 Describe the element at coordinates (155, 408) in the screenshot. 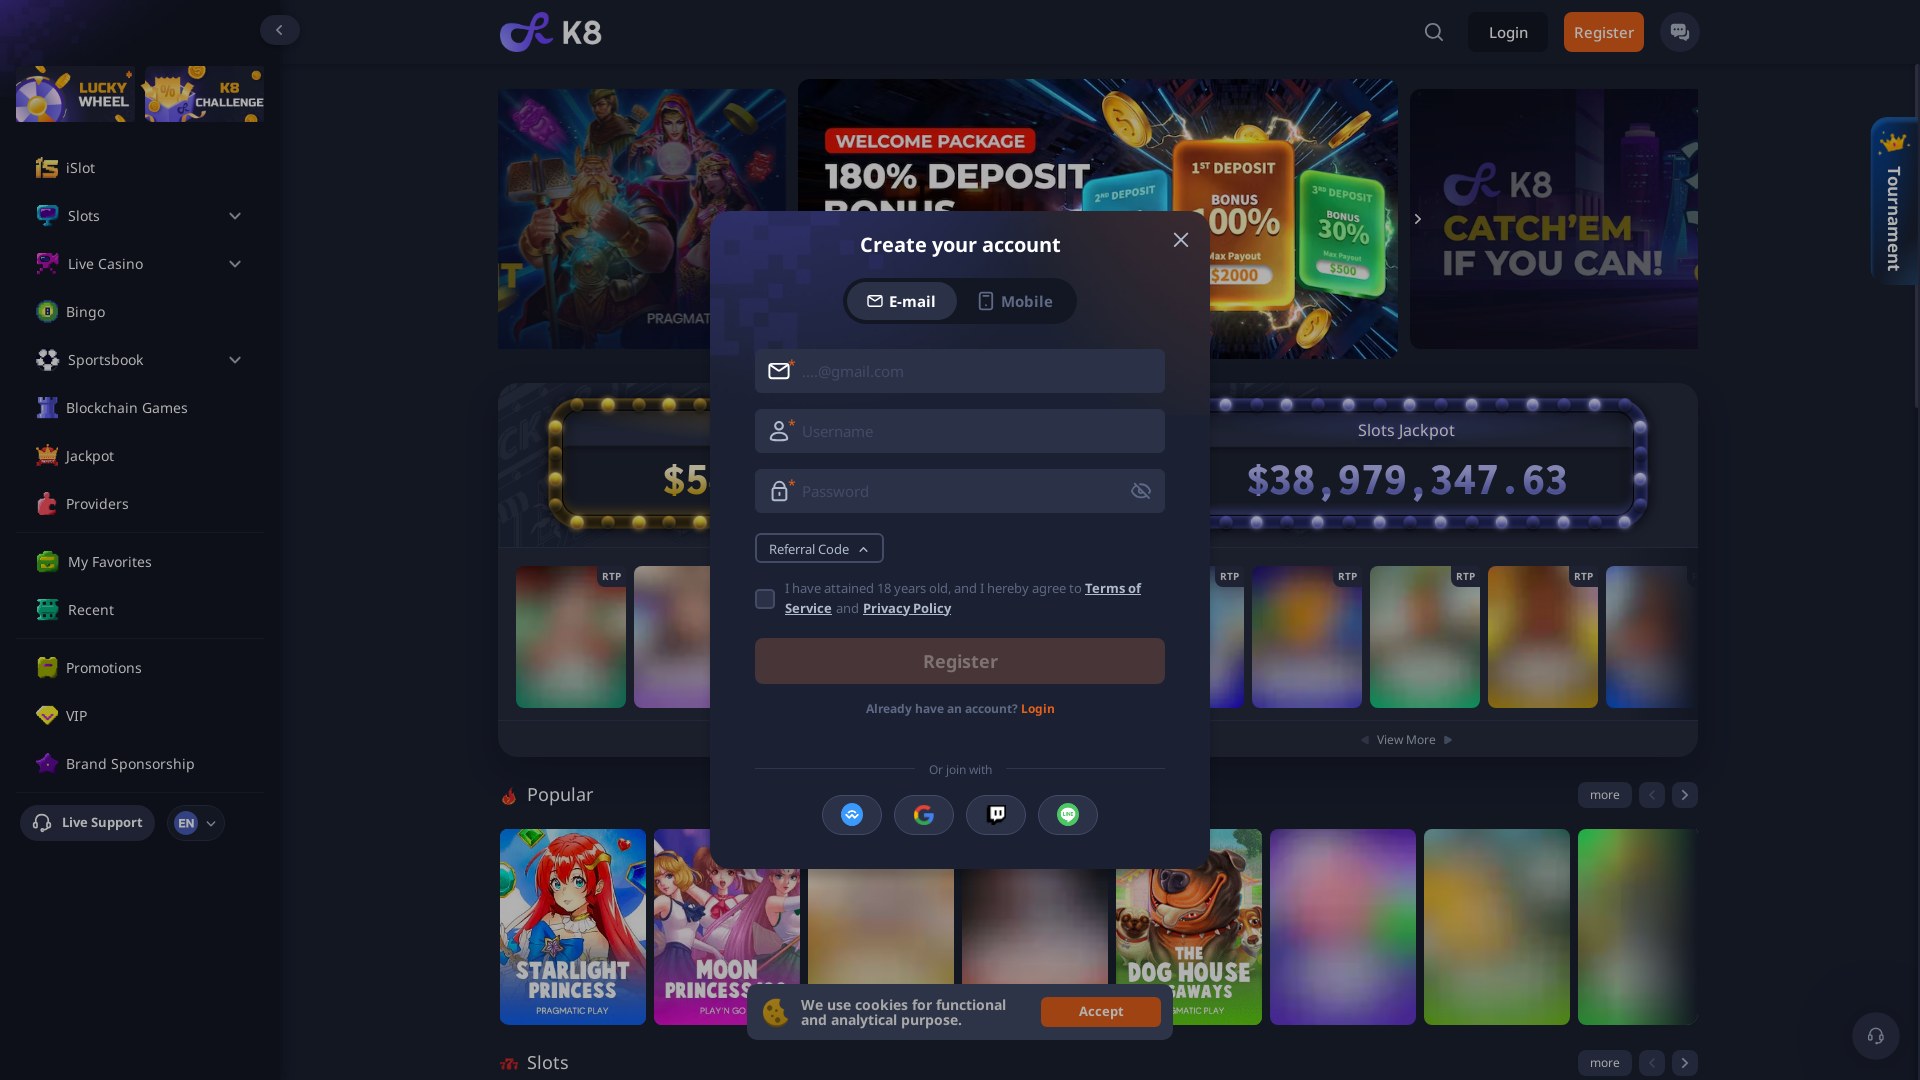

I see `Blockchain Games` at that location.